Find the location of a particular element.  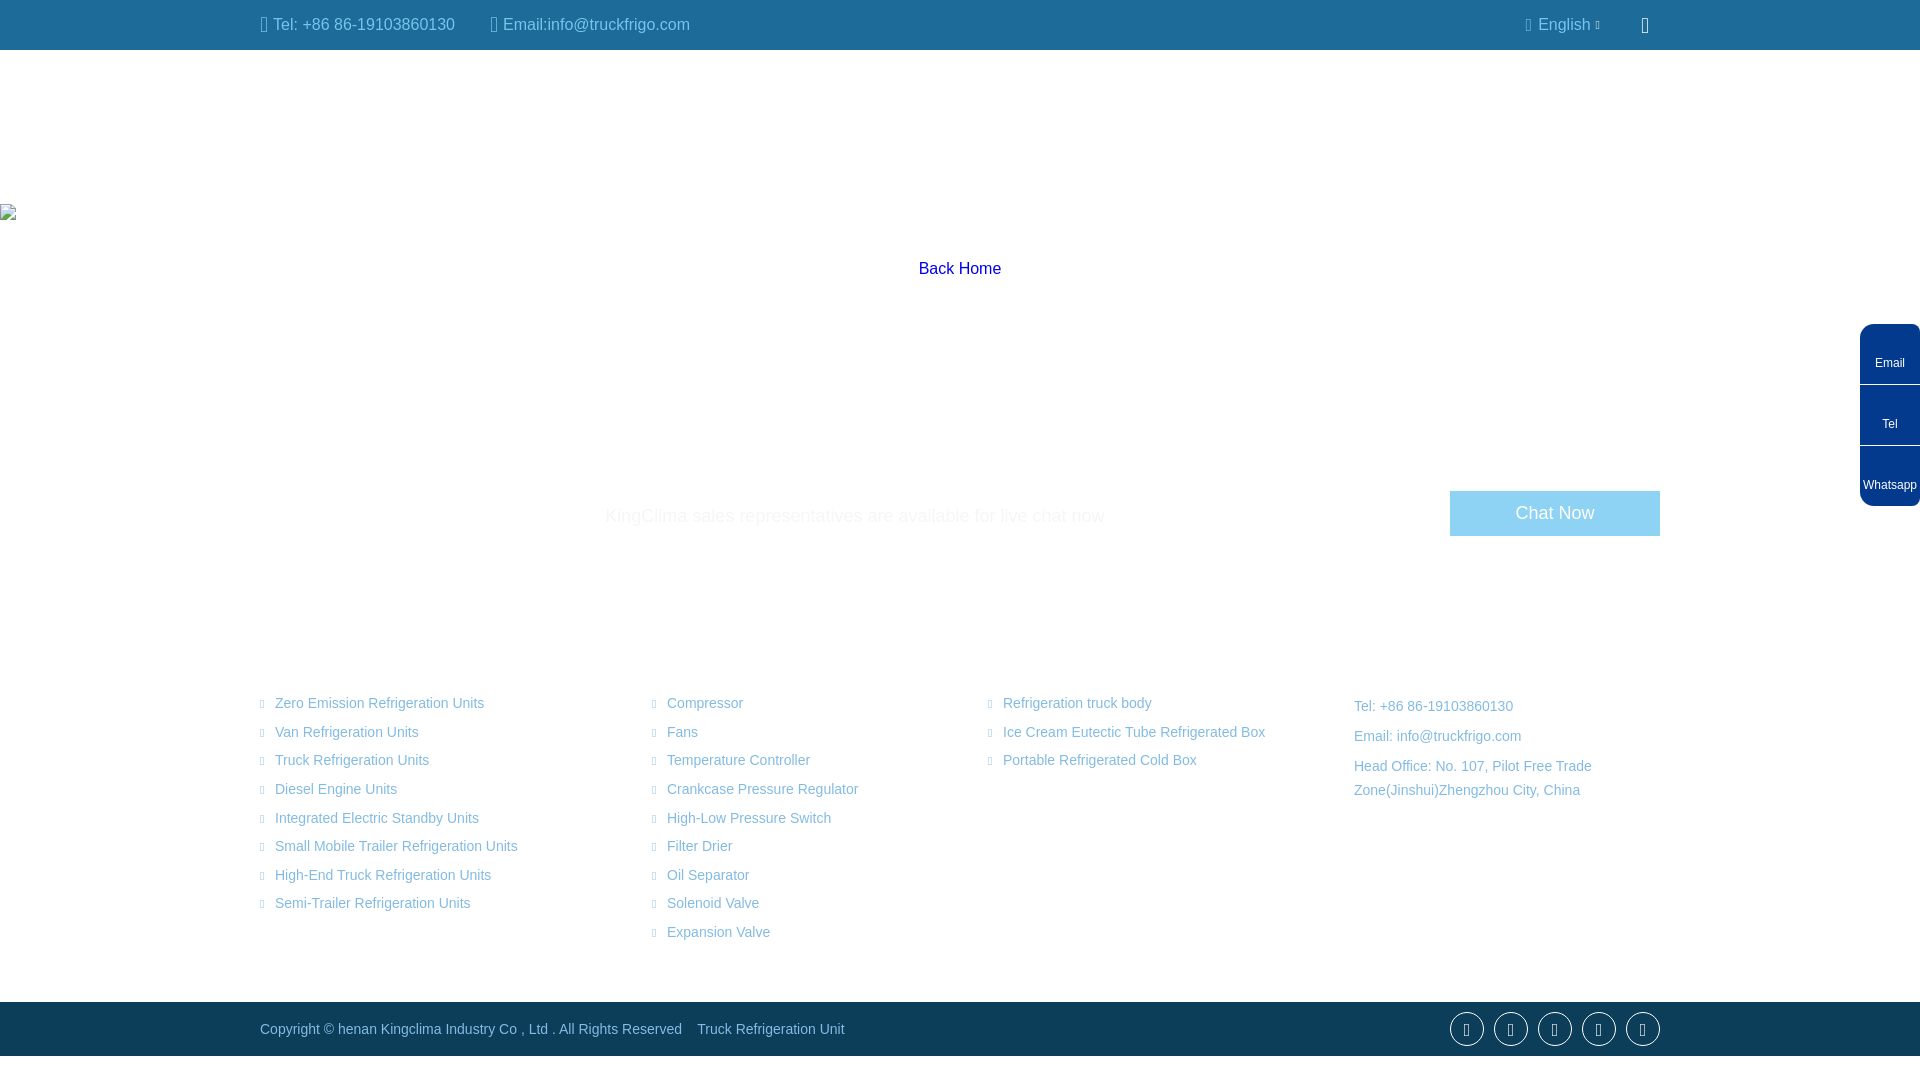

Refrigeration units is located at coordinates (324, 104).